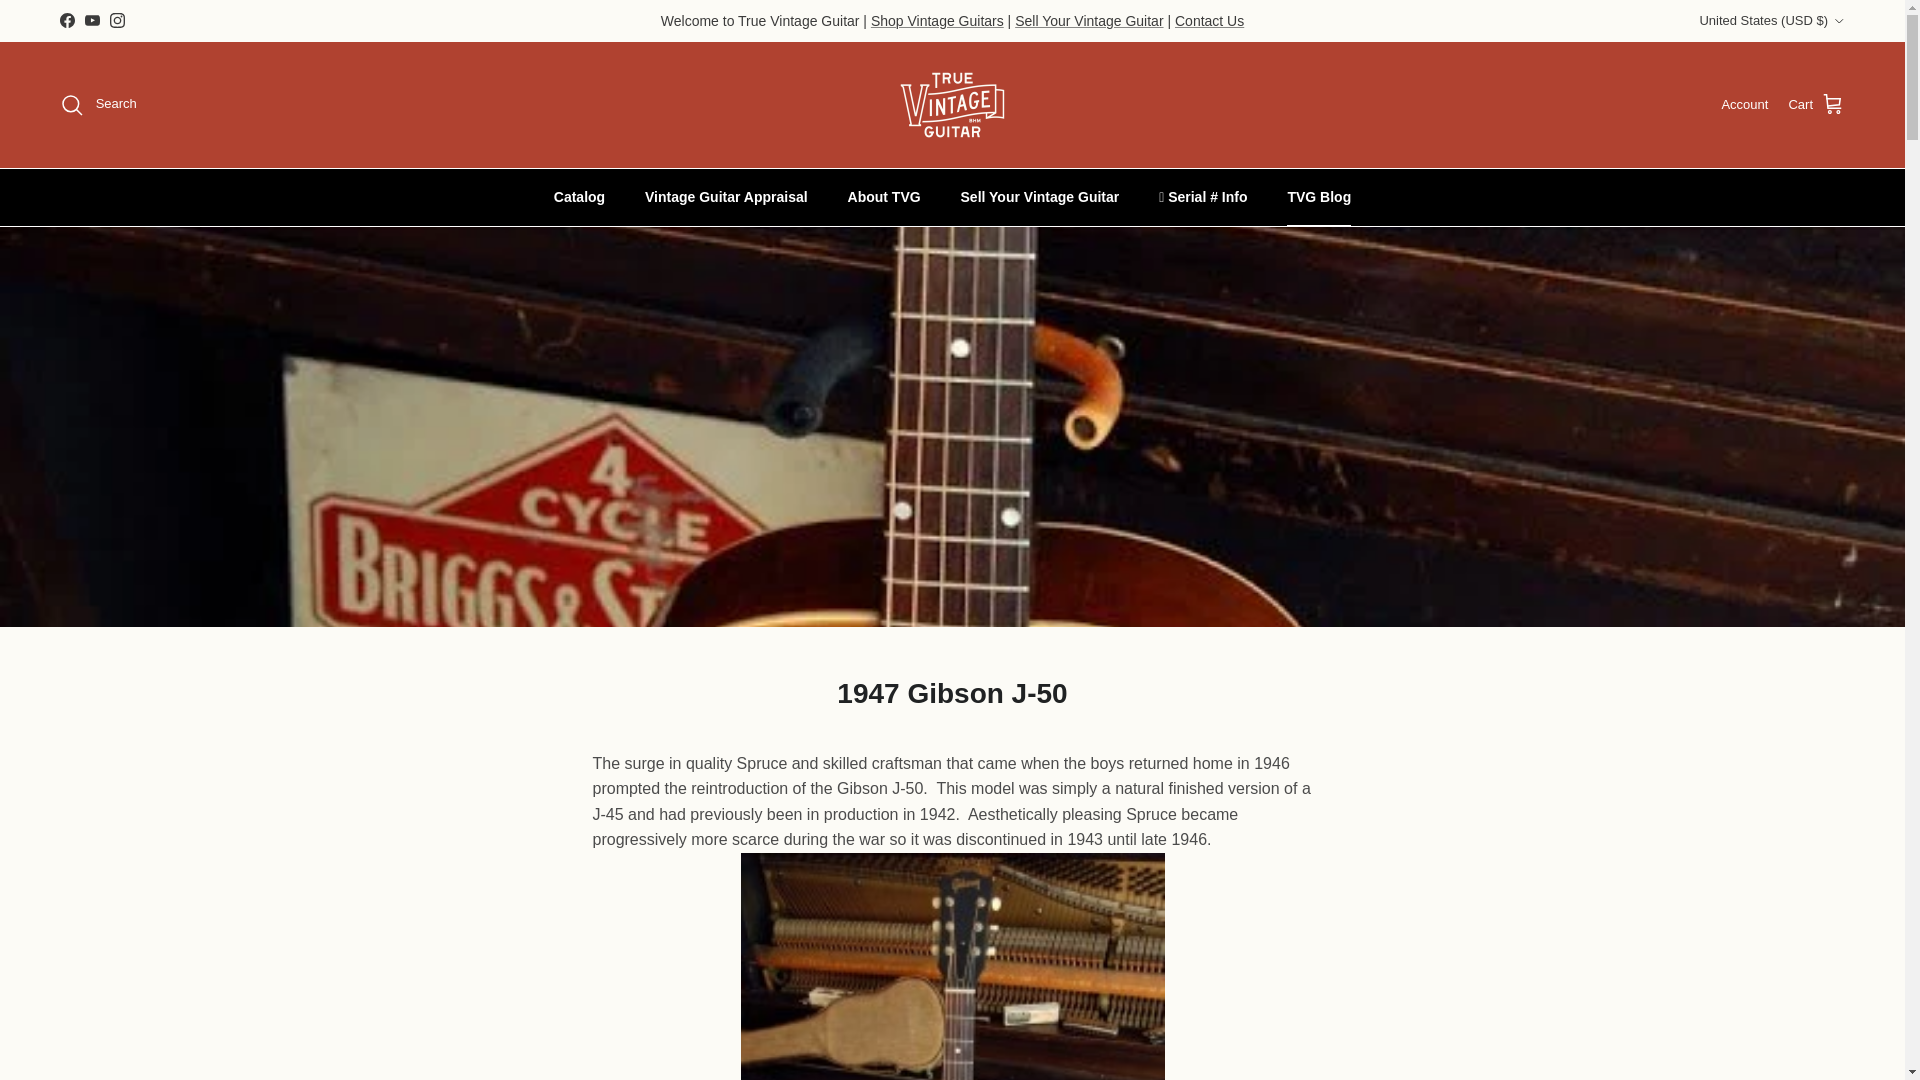 This screenshot has width=1920, height=1080. I want to click on True Vintage Guitar on YouTube, so click(92, 20).